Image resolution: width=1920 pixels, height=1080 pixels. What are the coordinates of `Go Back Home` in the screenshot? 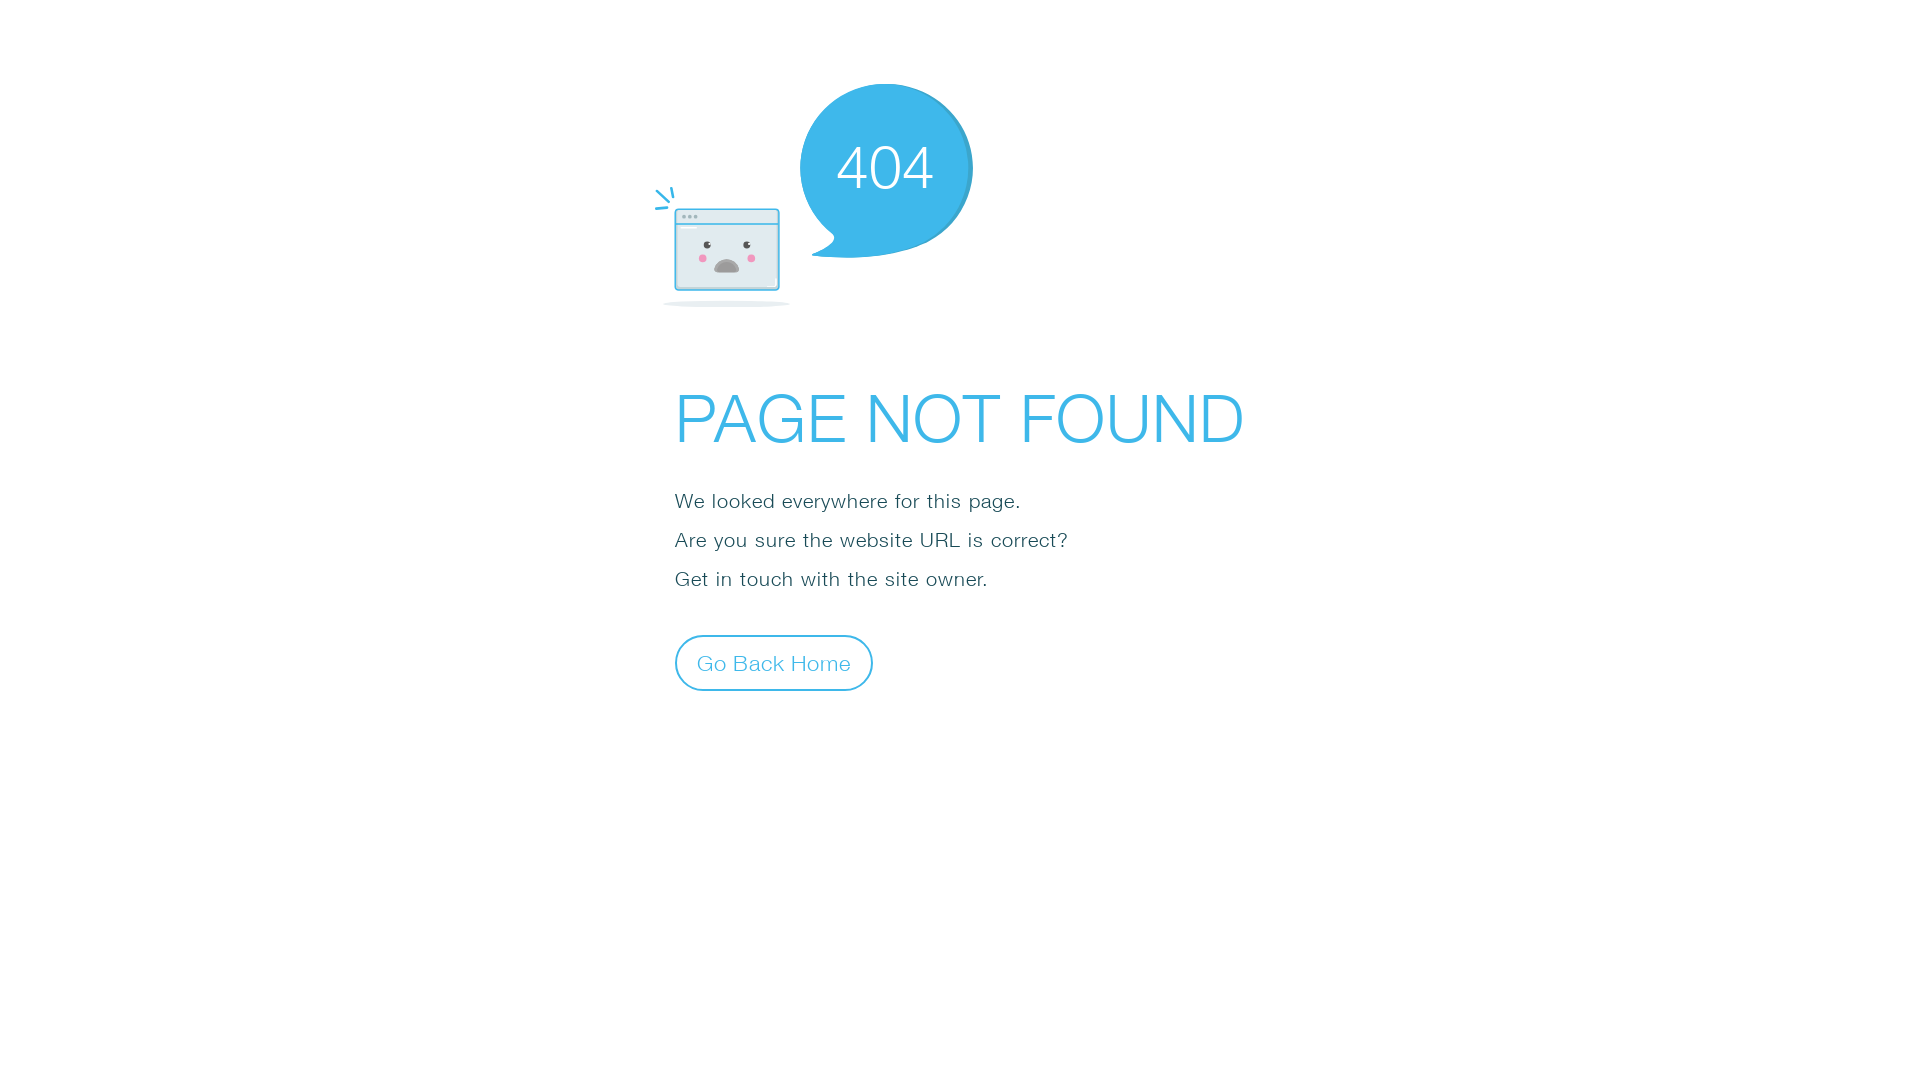 It's located at (774, 662).